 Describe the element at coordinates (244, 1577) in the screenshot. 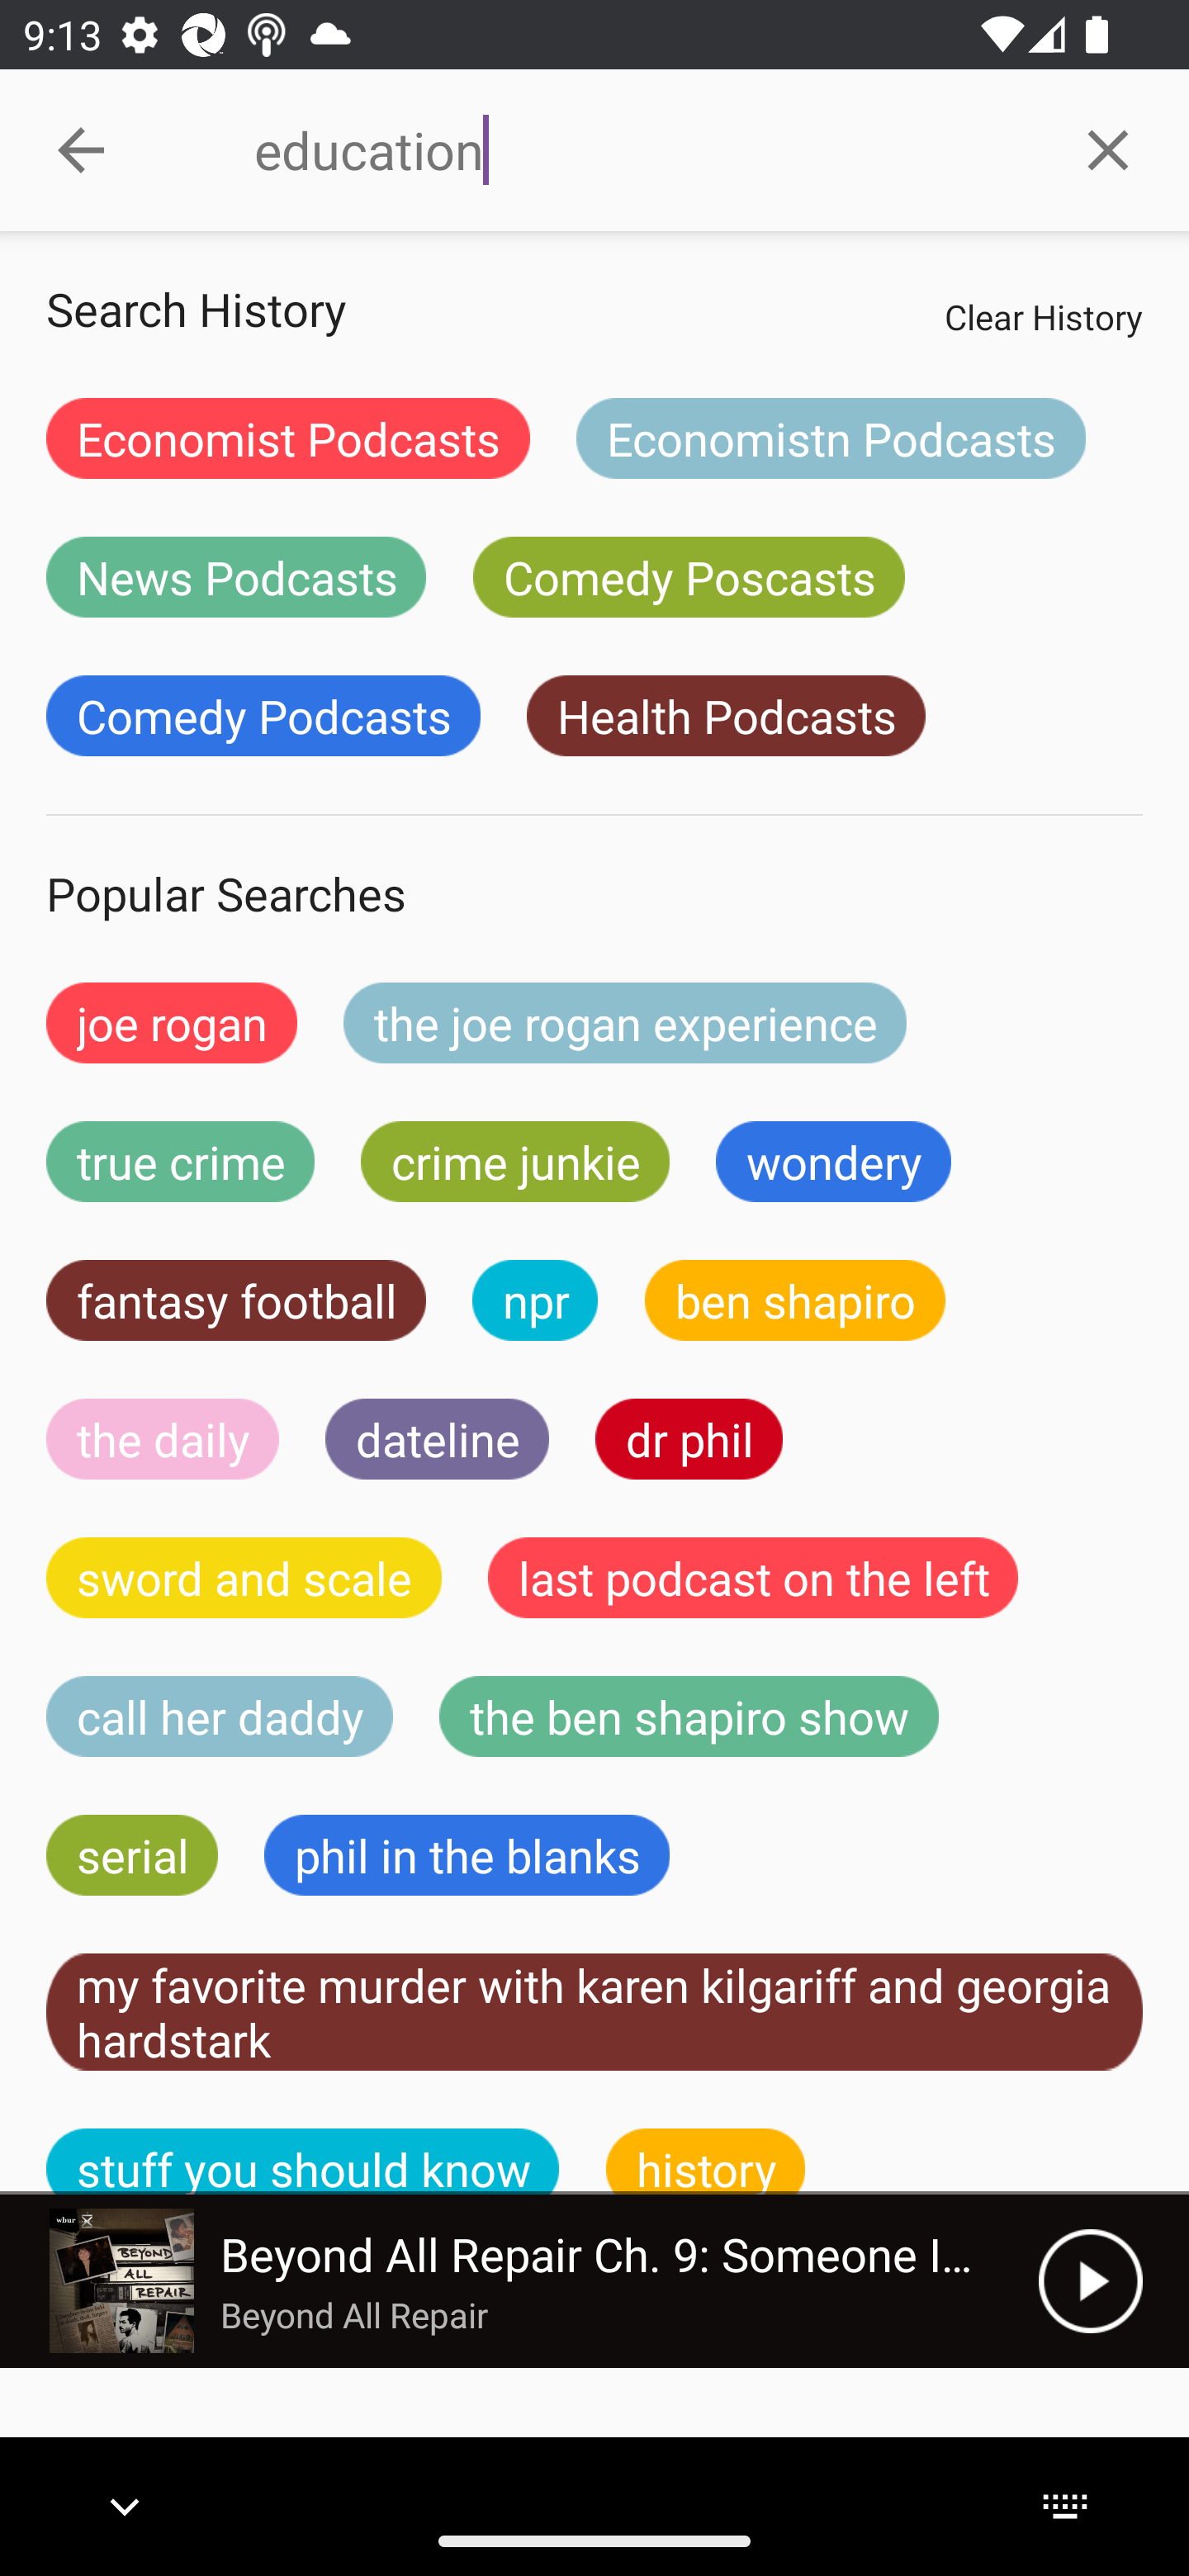

I see `sword and scale` at that location.